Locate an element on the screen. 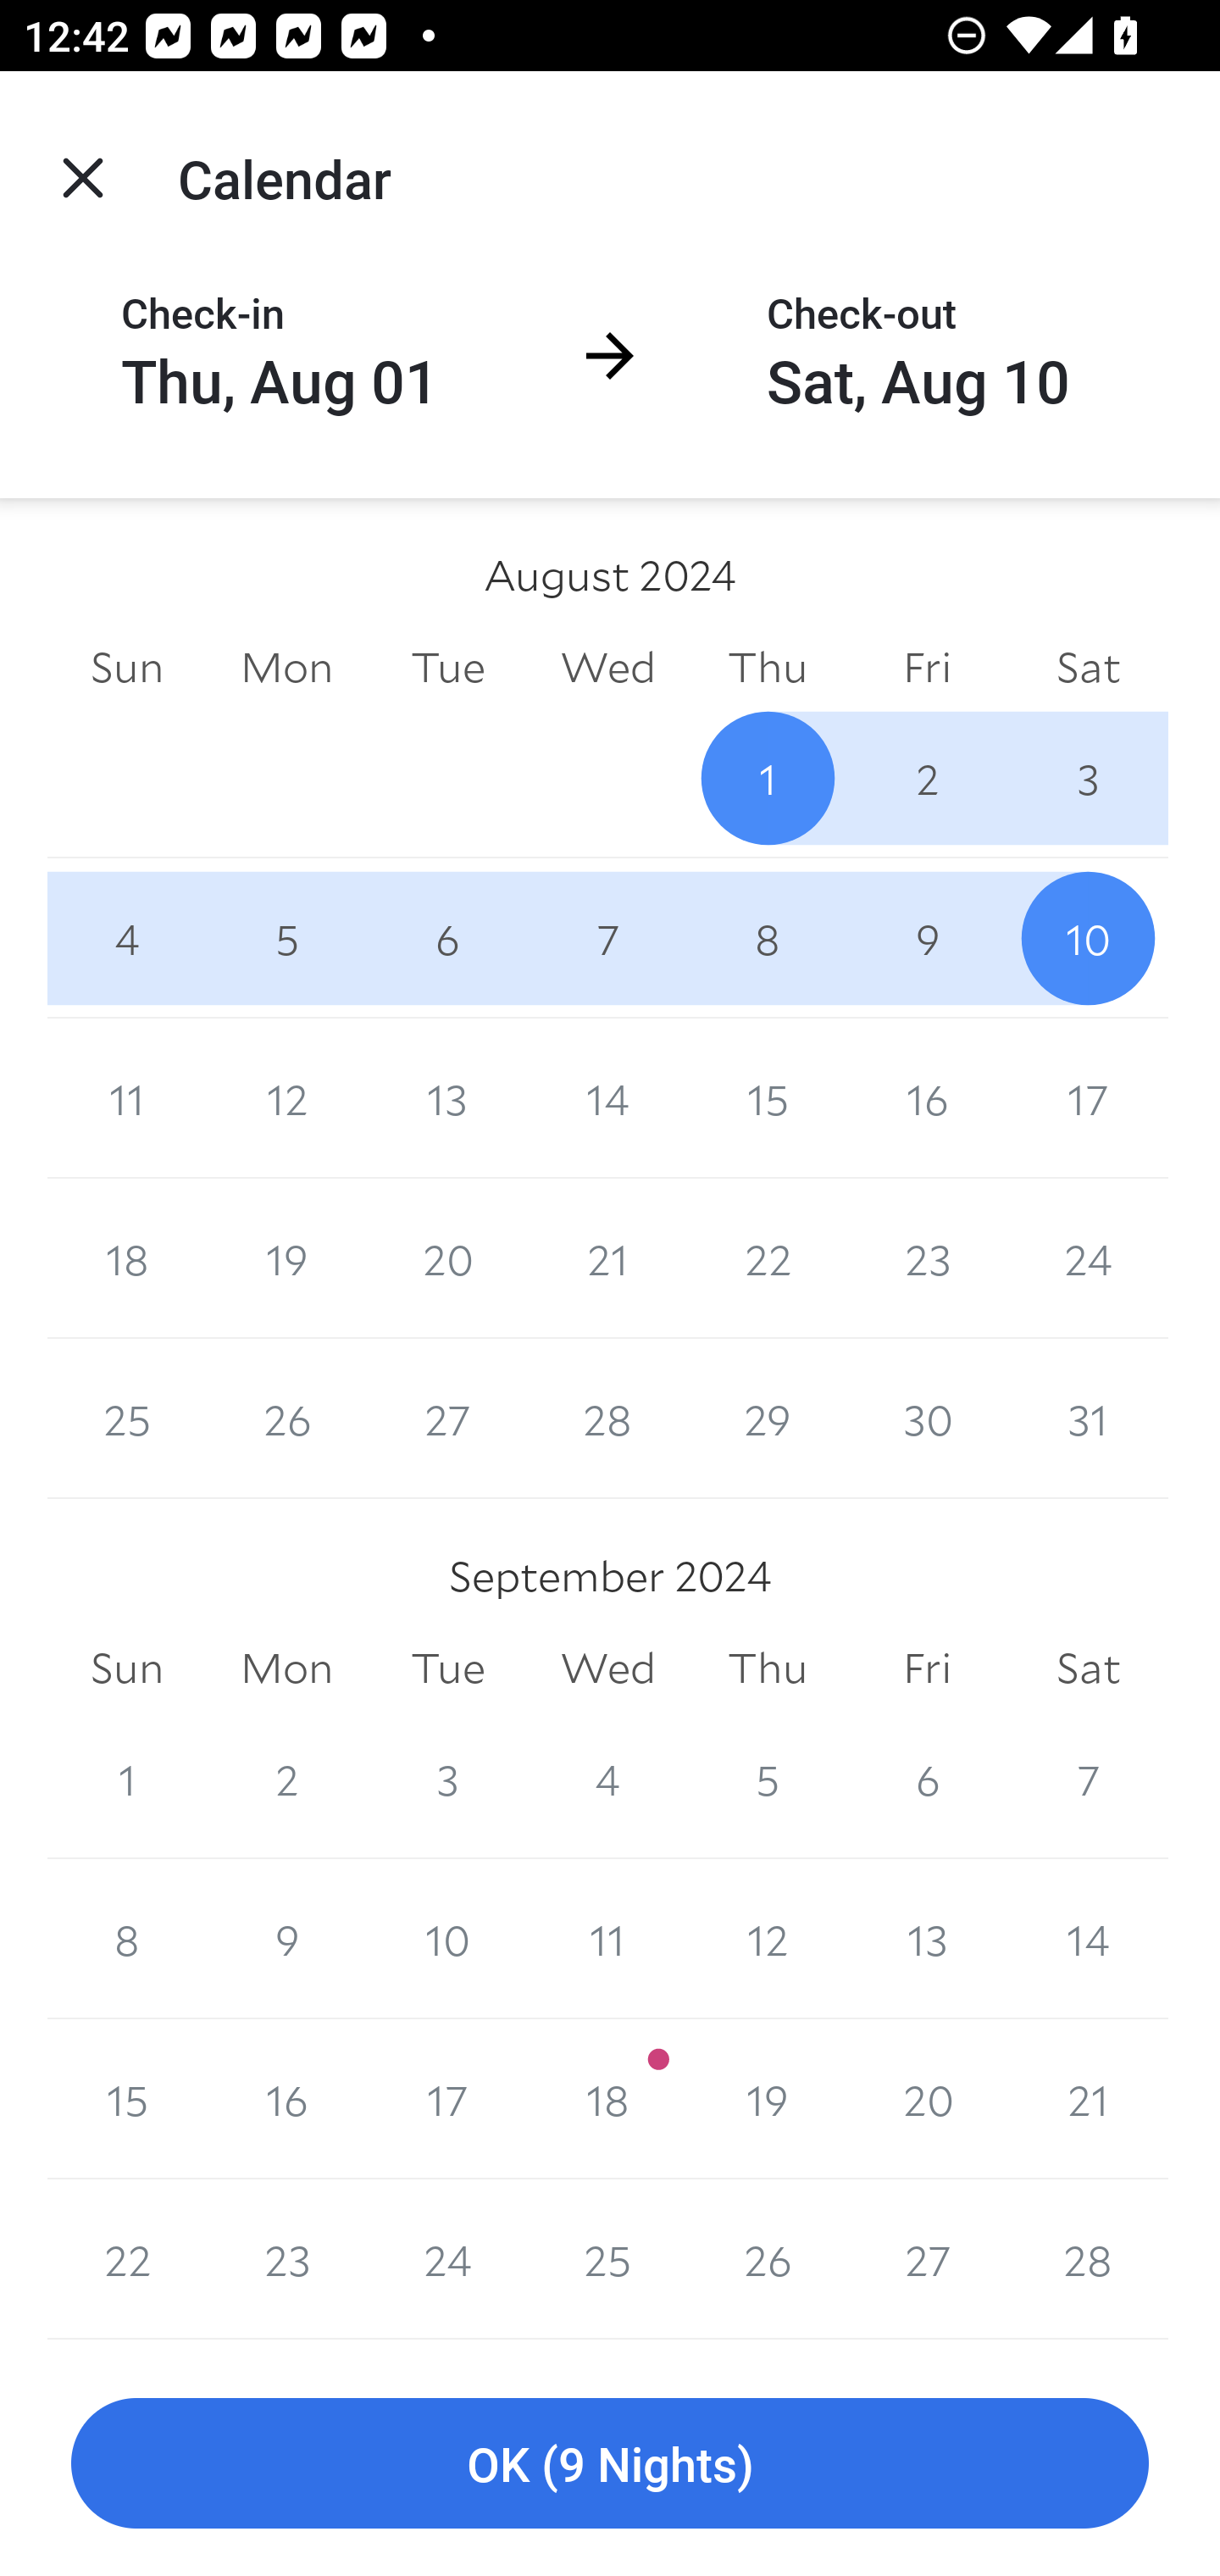  27 27 August 2024 is located at coordinates (447, 1418).